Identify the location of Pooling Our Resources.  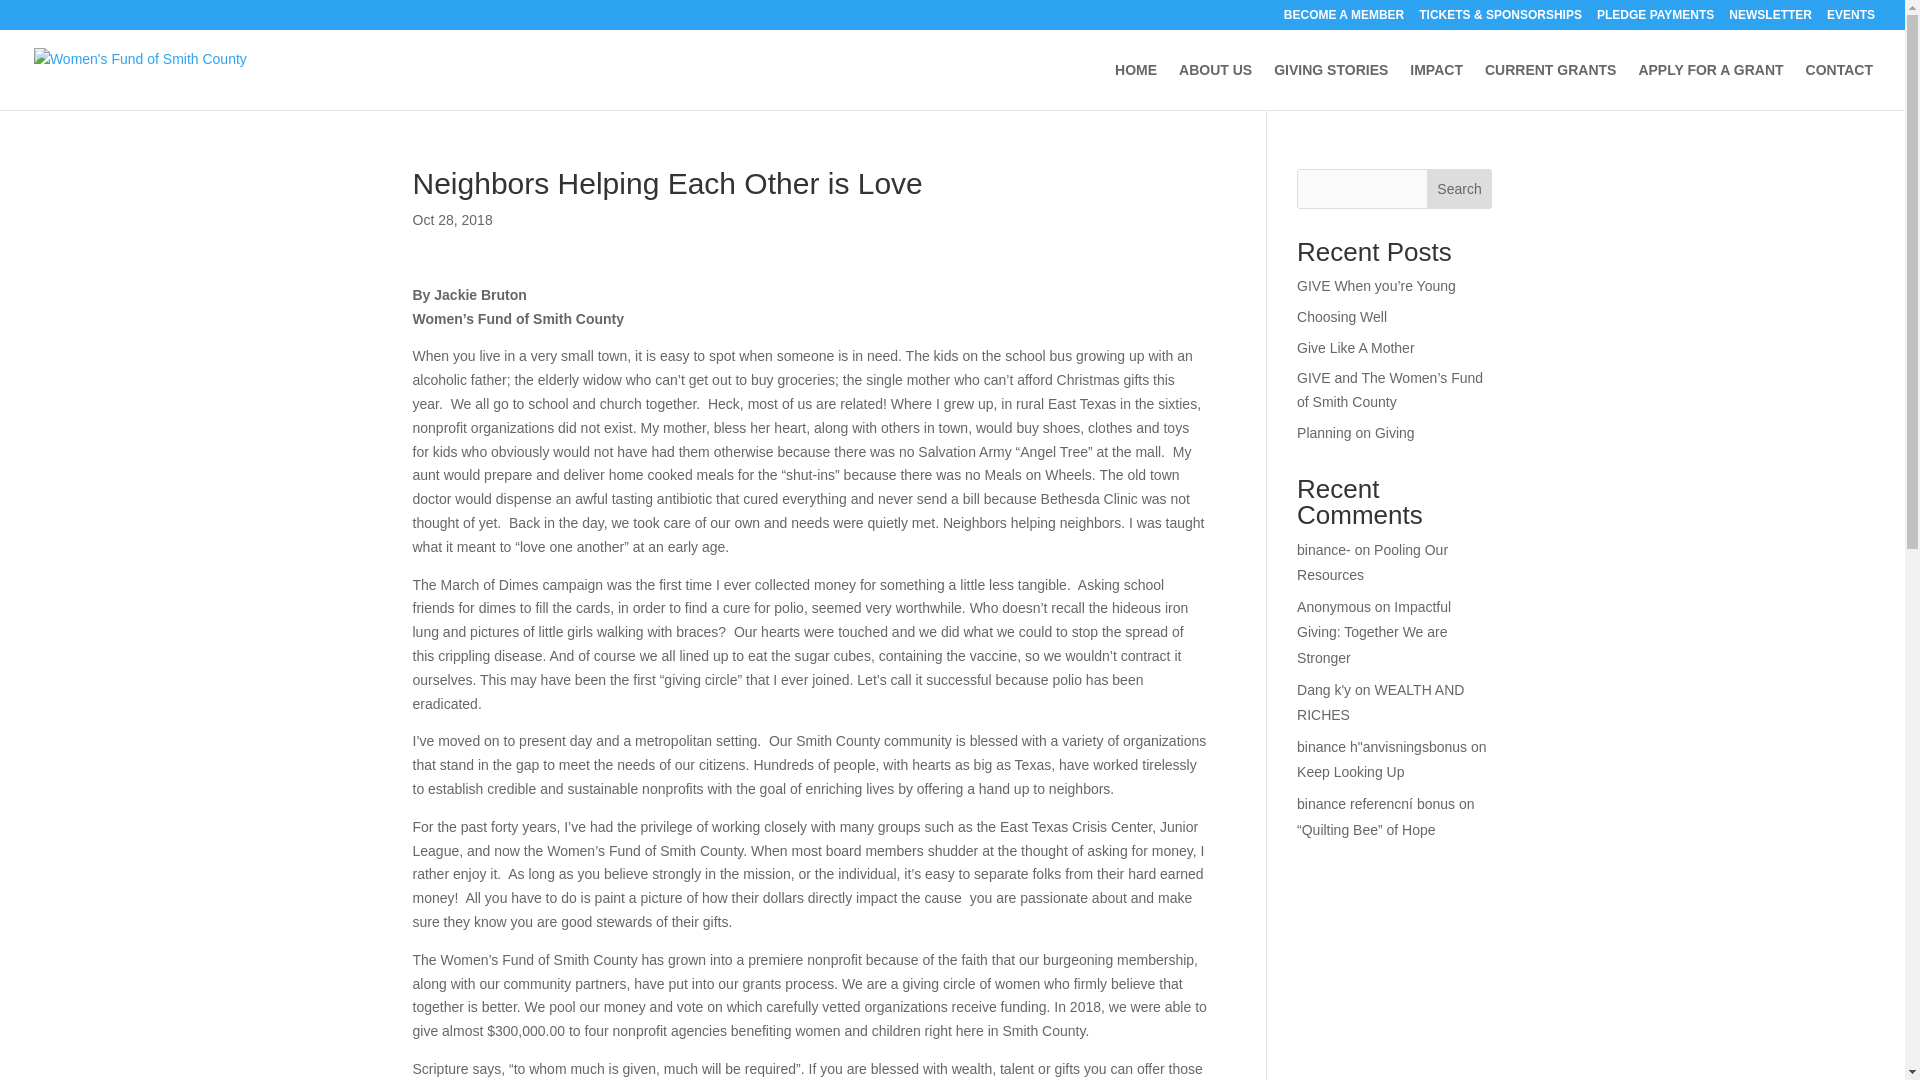
(1372, 562).